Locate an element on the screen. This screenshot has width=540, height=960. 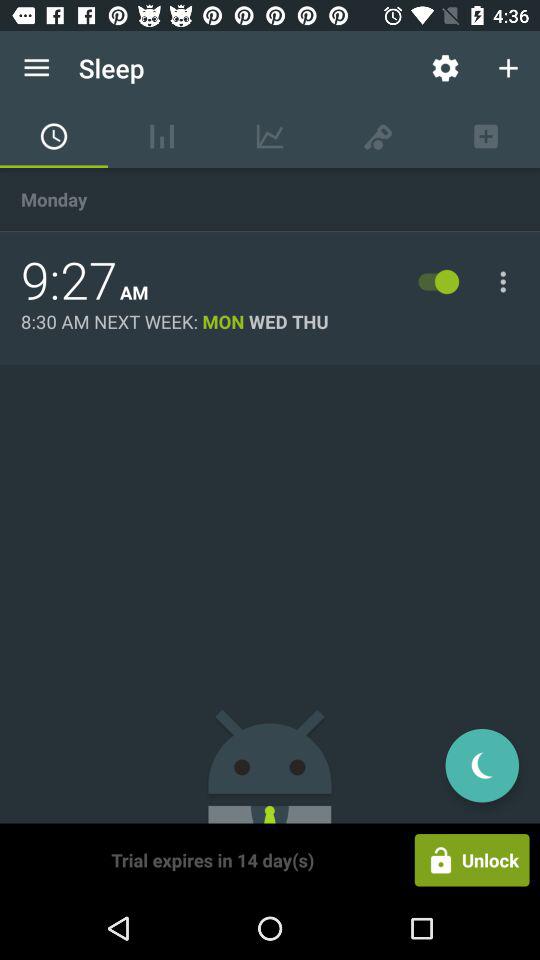
select item above the 8 30 am is located at coordinates (69, 281).